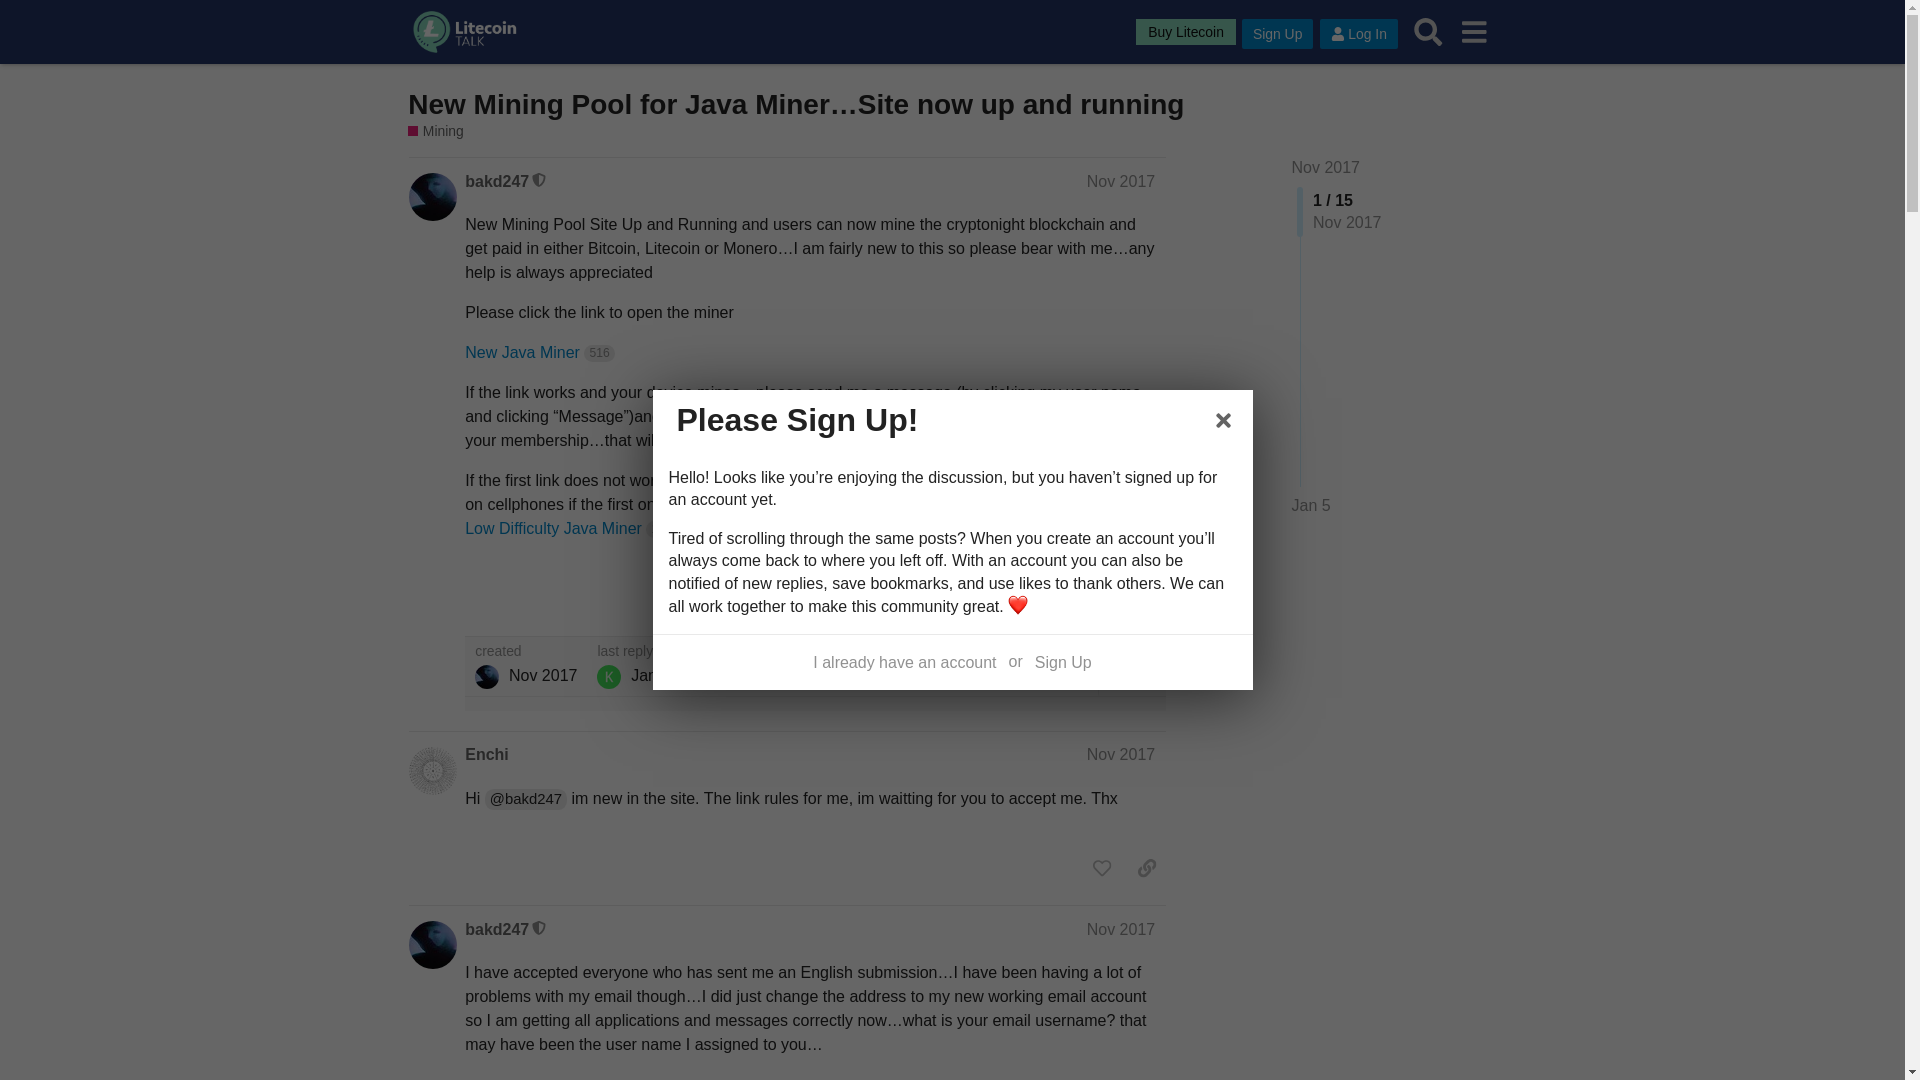  I want to click on 6, so click(980, 666).